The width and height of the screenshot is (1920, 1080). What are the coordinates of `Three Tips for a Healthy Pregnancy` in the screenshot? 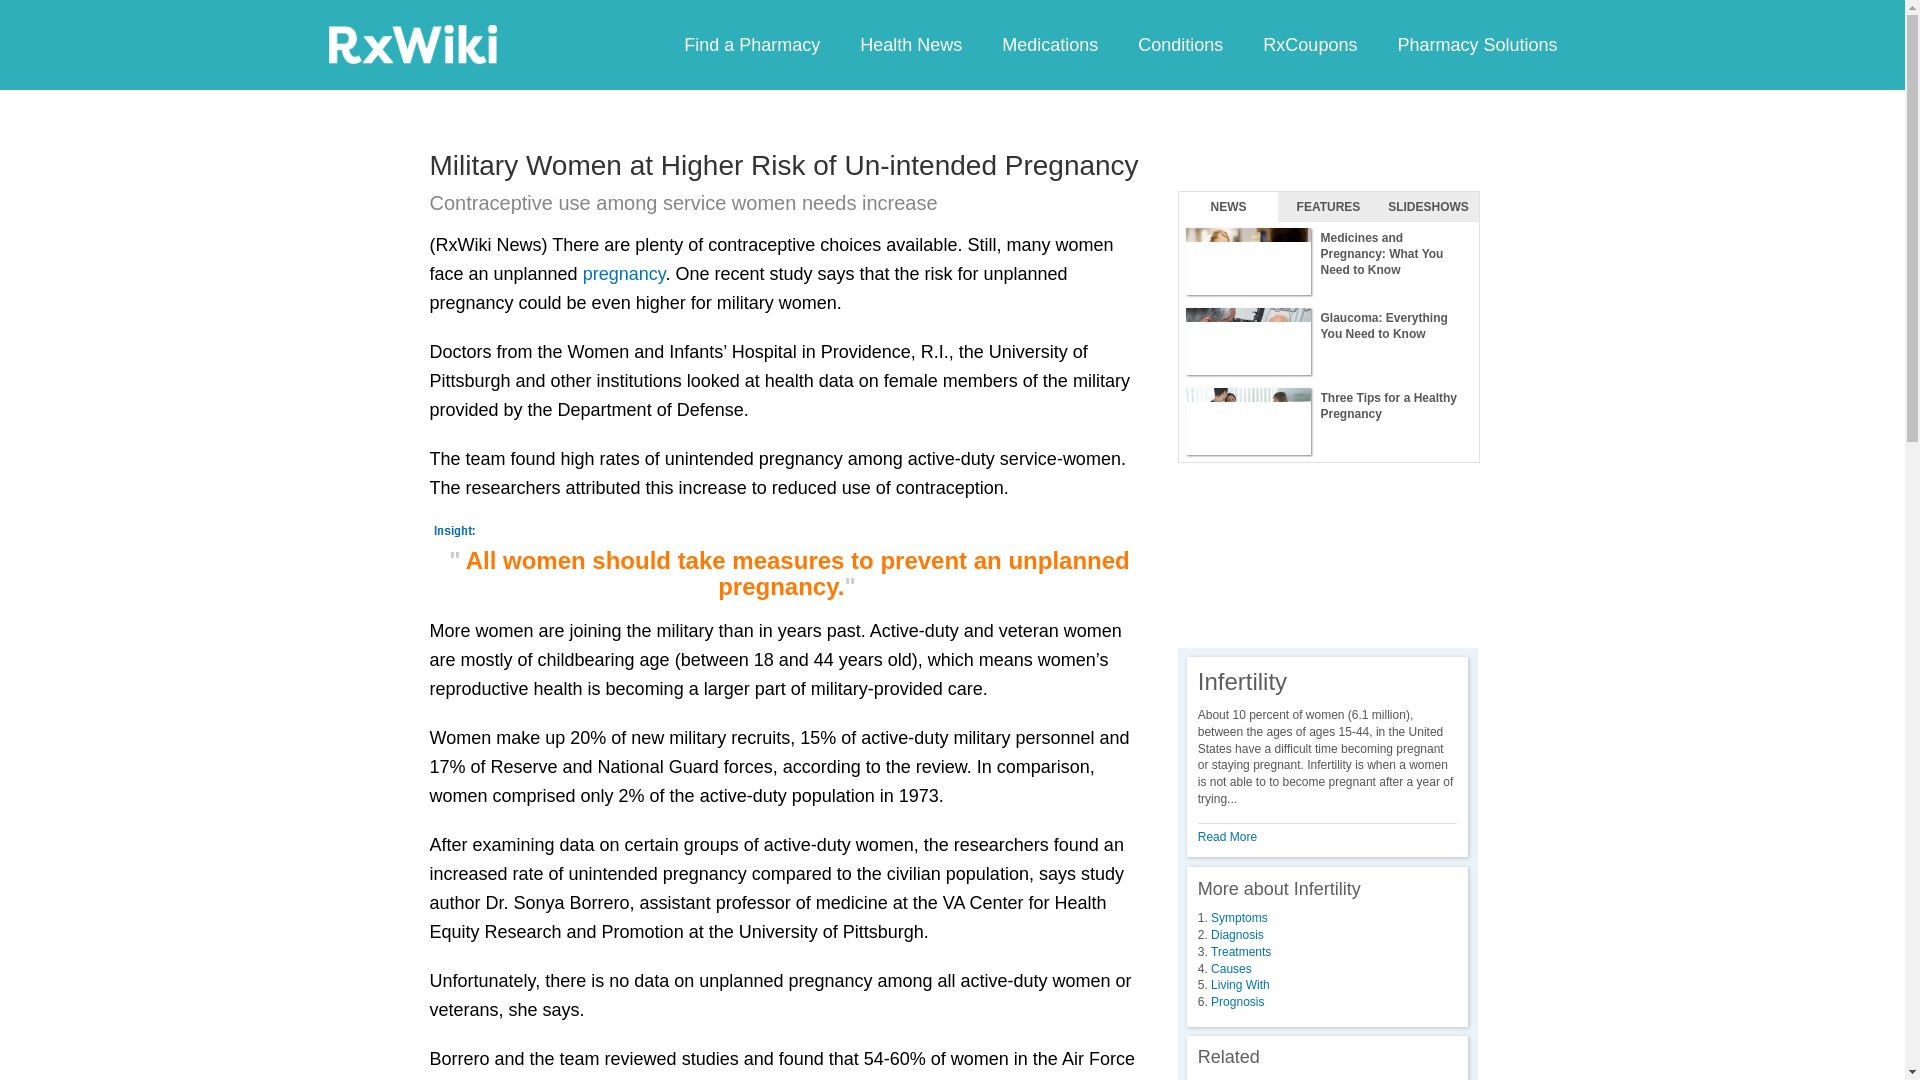 It's located at (1328, 422).